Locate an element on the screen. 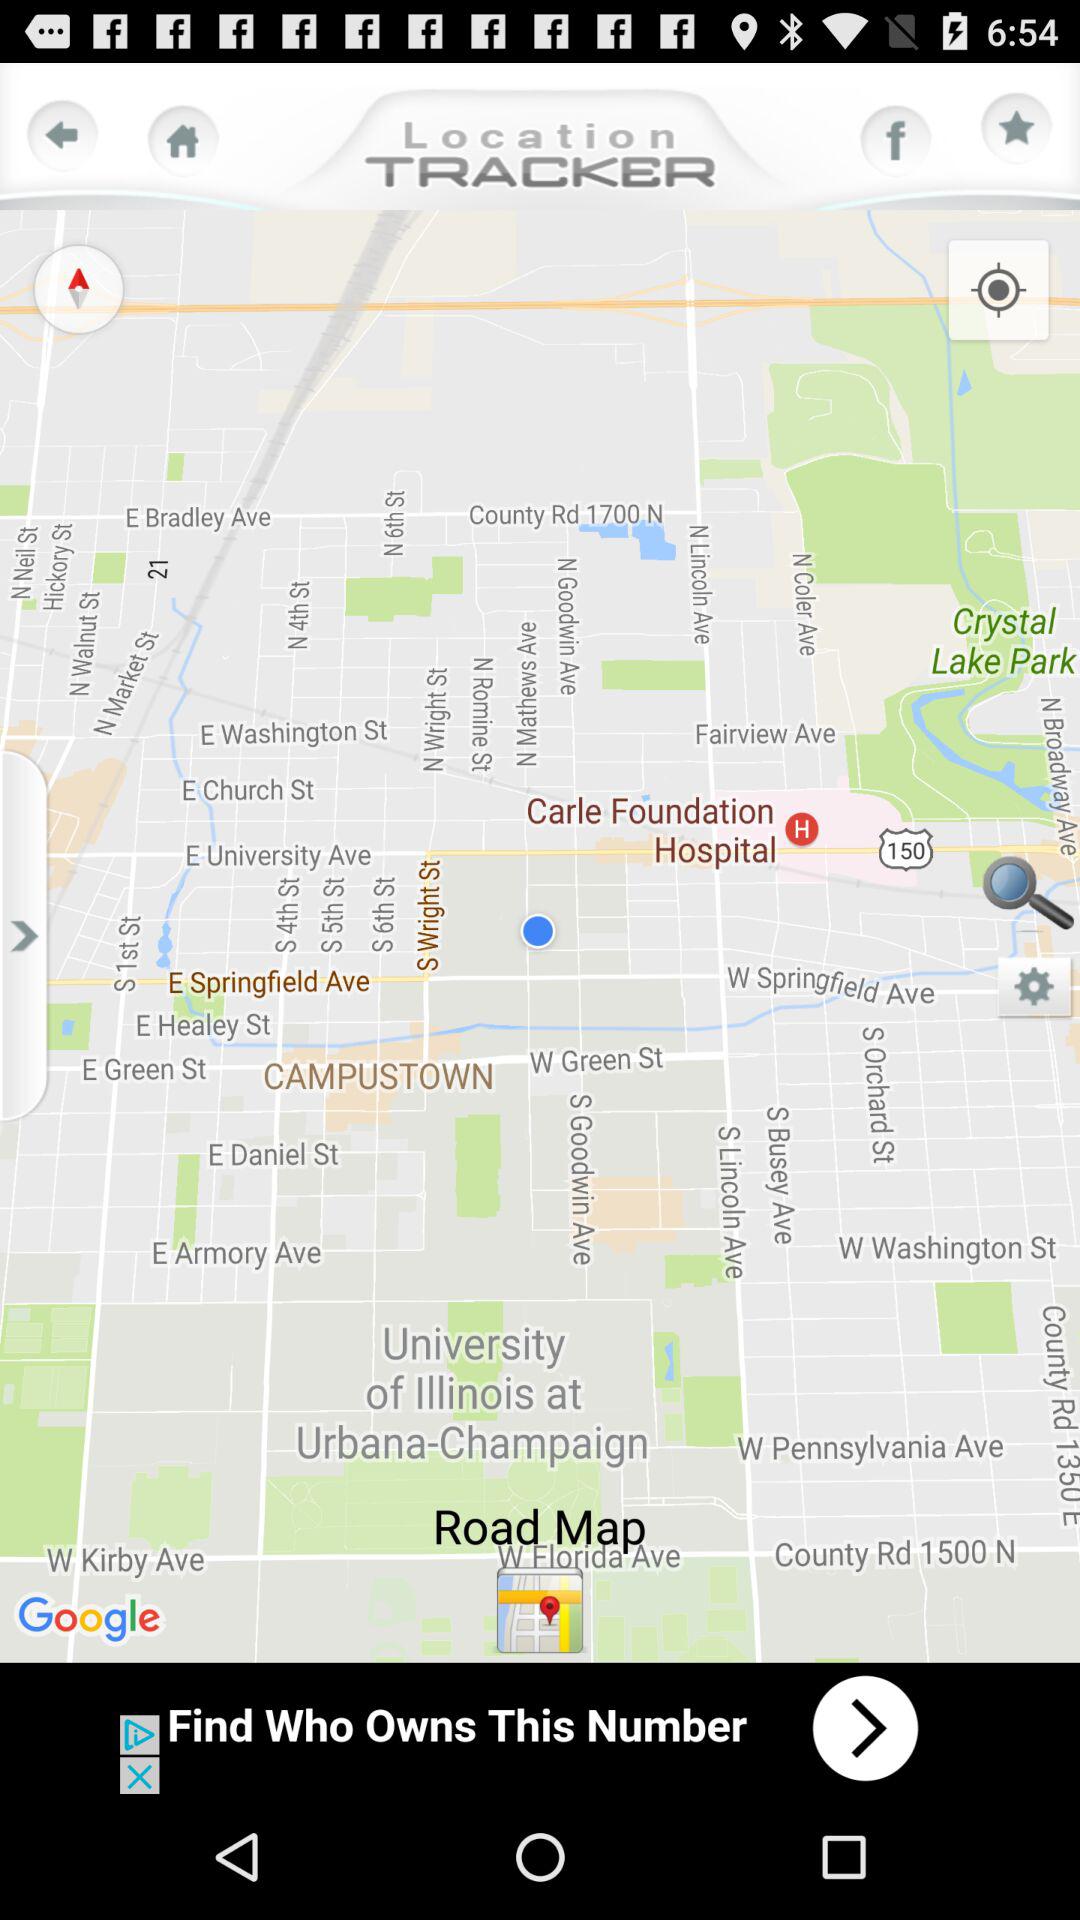 Image resolution: width=1080 pixels, height=1920 pixels. go to home screen is located at coordinates (183, 141).